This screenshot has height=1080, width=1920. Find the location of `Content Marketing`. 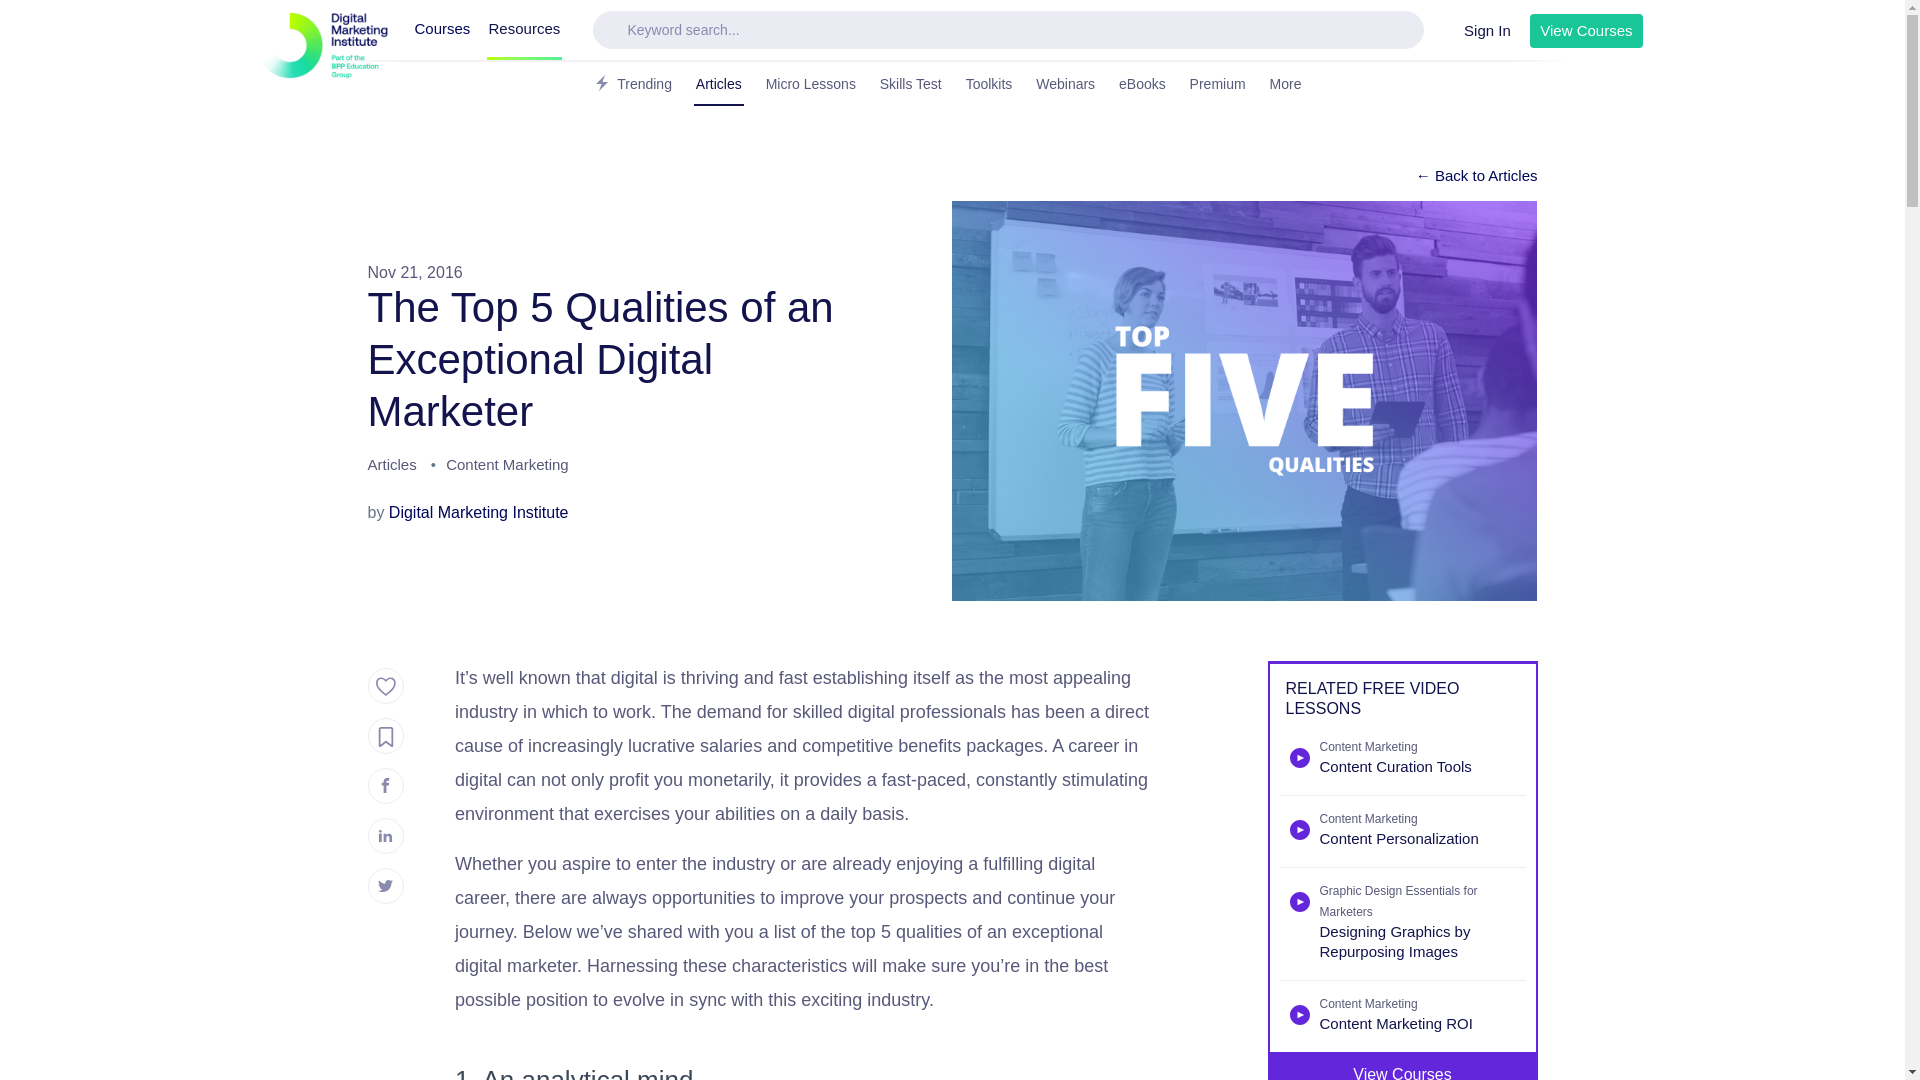

Content Marketing is located at coordinates (506, 467).